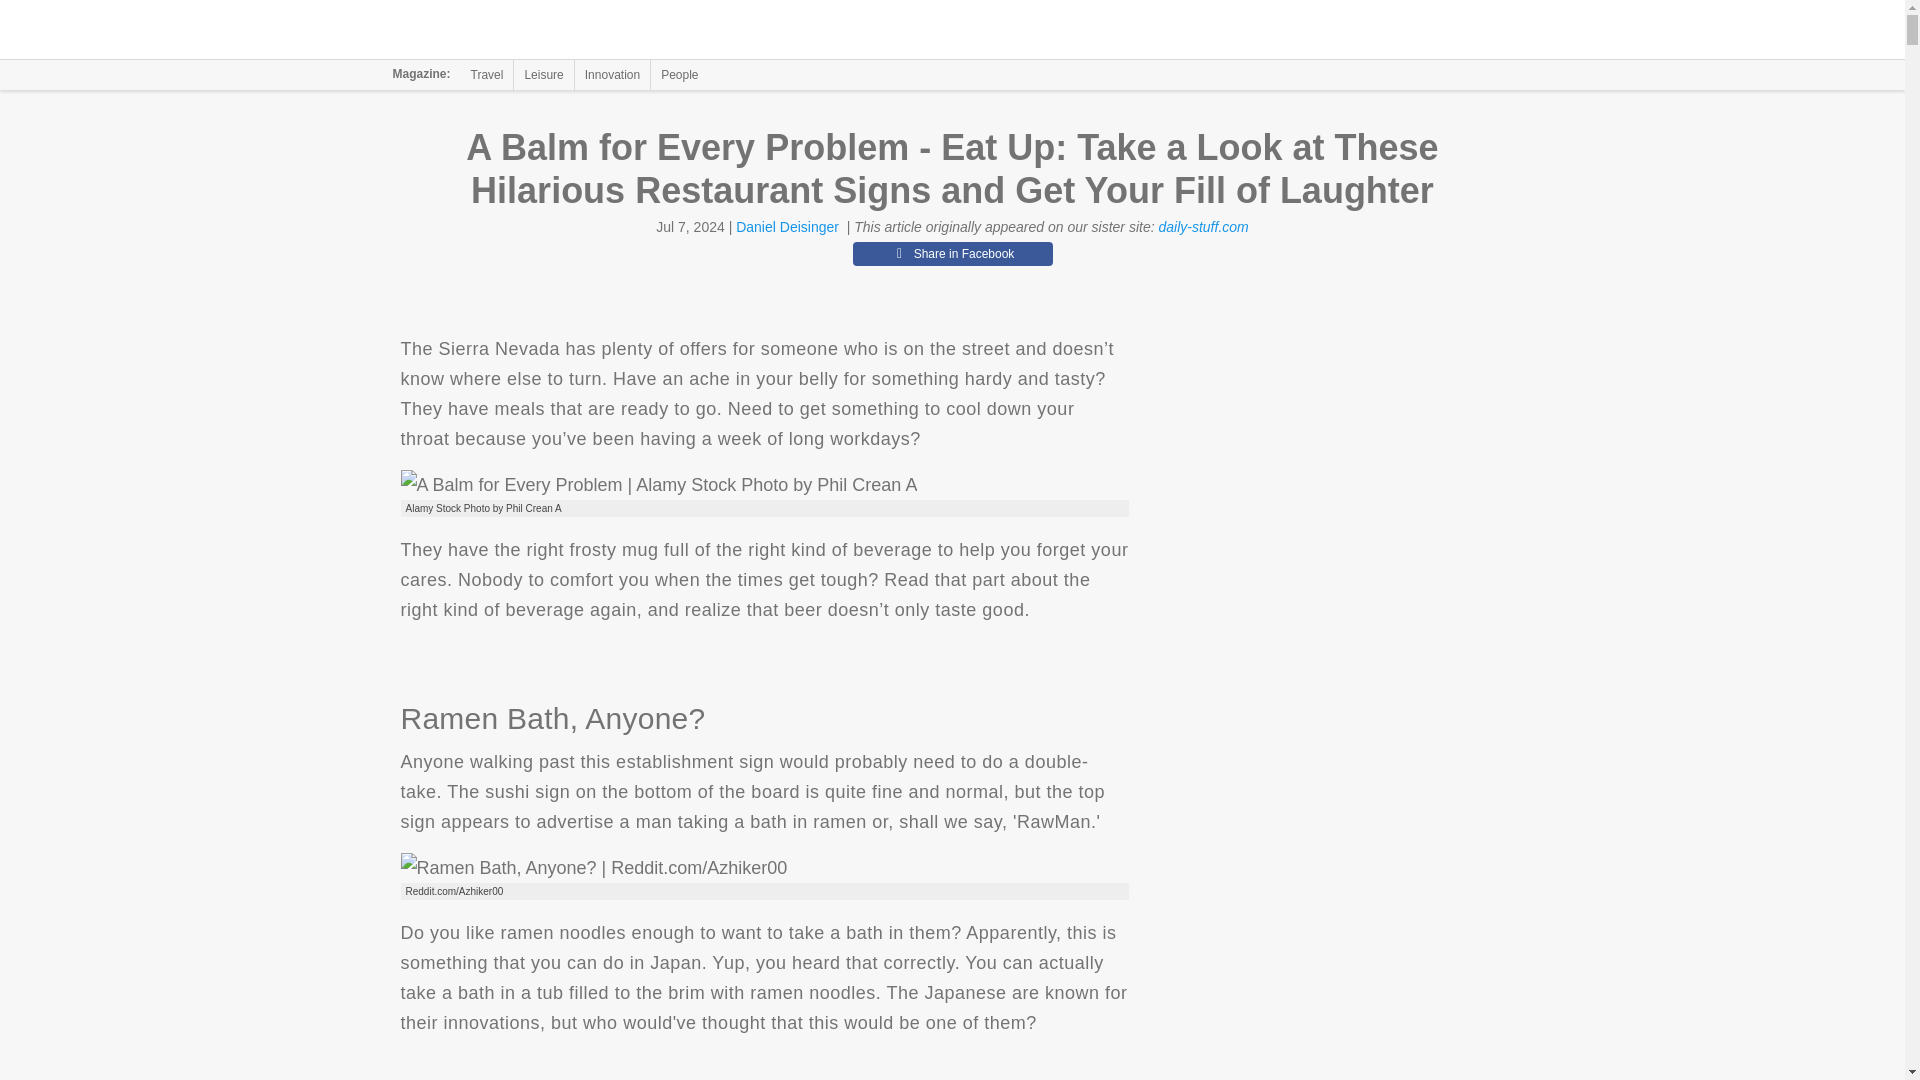 This screenshot has width=1920, height=1080. Describe the element at coordinates (543, 74) in the screenshot. I see `Leisure` at that location.